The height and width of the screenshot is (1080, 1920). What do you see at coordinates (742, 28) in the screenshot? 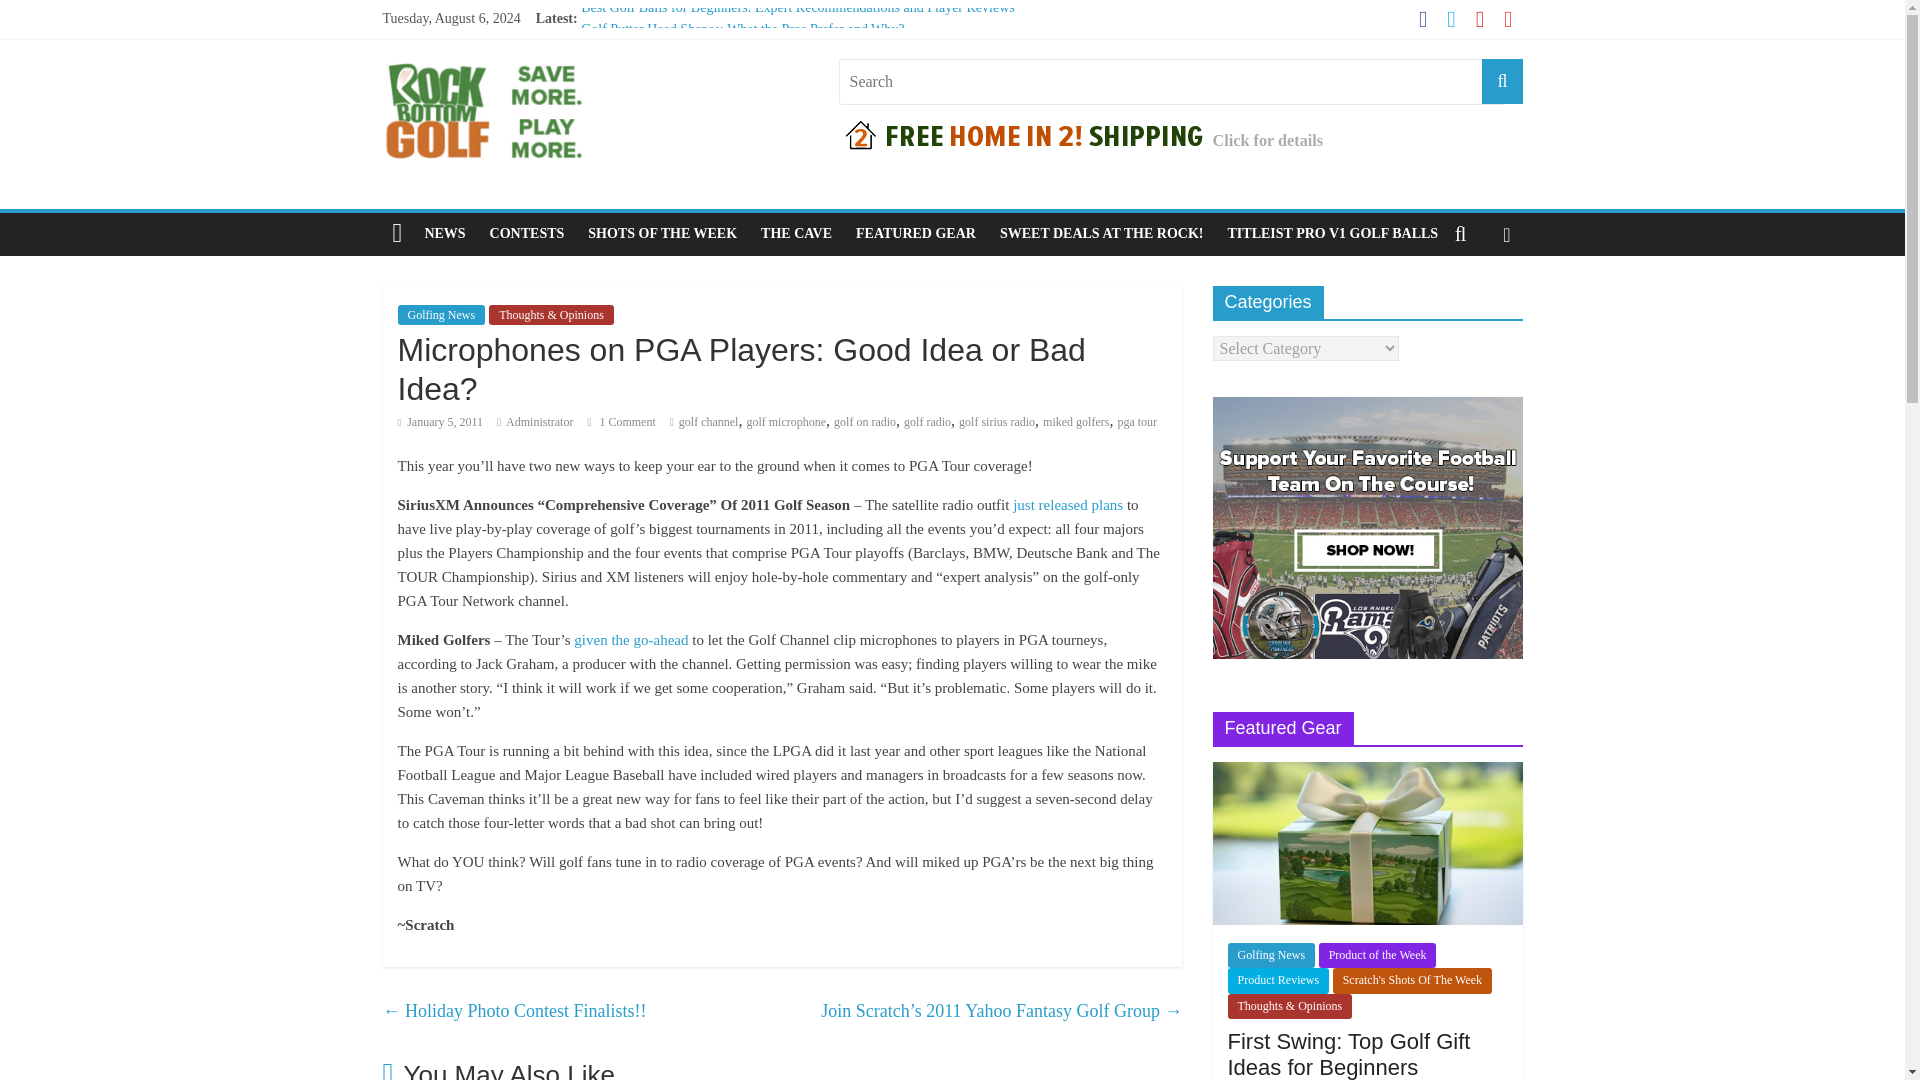
I see `Golf Putter Head Shapes: What the Pros Prefer and Why?` at bounding box center [742, 28].